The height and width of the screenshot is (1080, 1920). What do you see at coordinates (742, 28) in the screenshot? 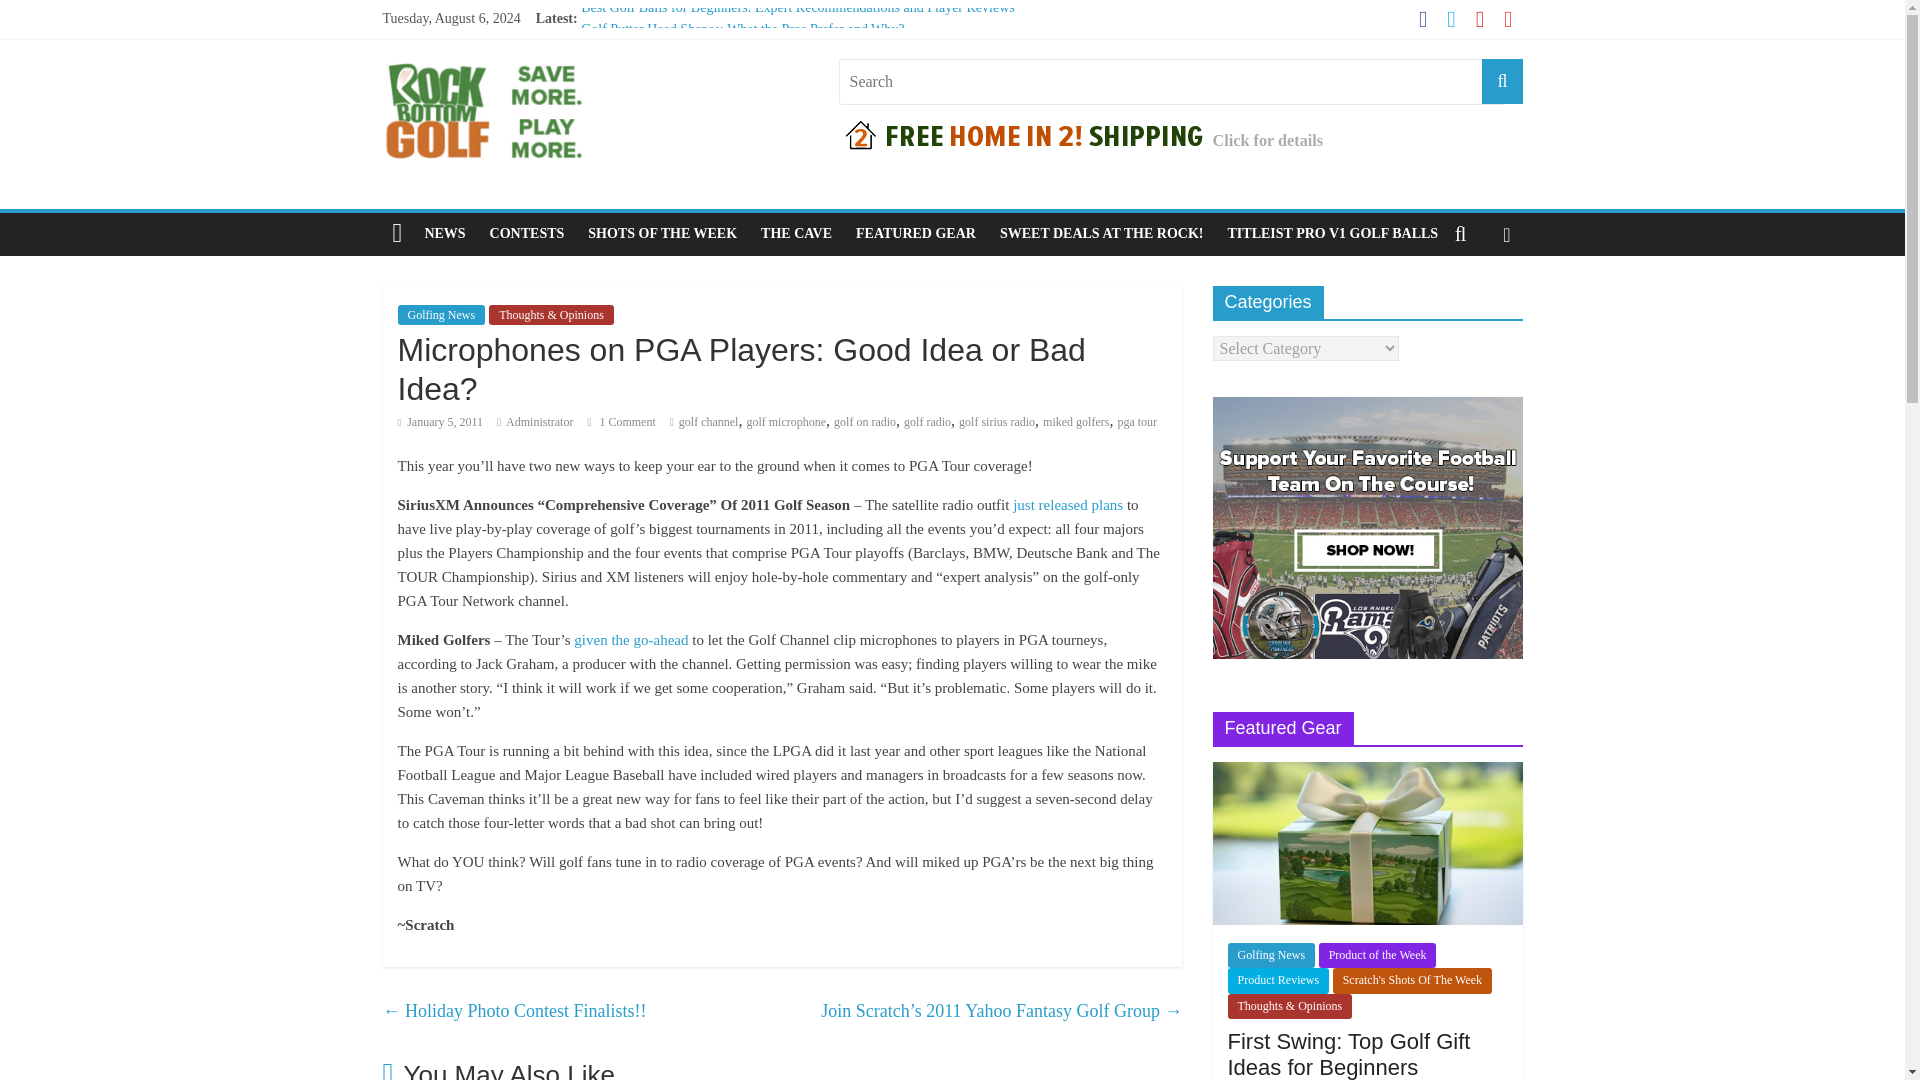
I see `Golf Putter Head Shapes: What the Pros Prefer and Why?` at bounding box center [742, 28].